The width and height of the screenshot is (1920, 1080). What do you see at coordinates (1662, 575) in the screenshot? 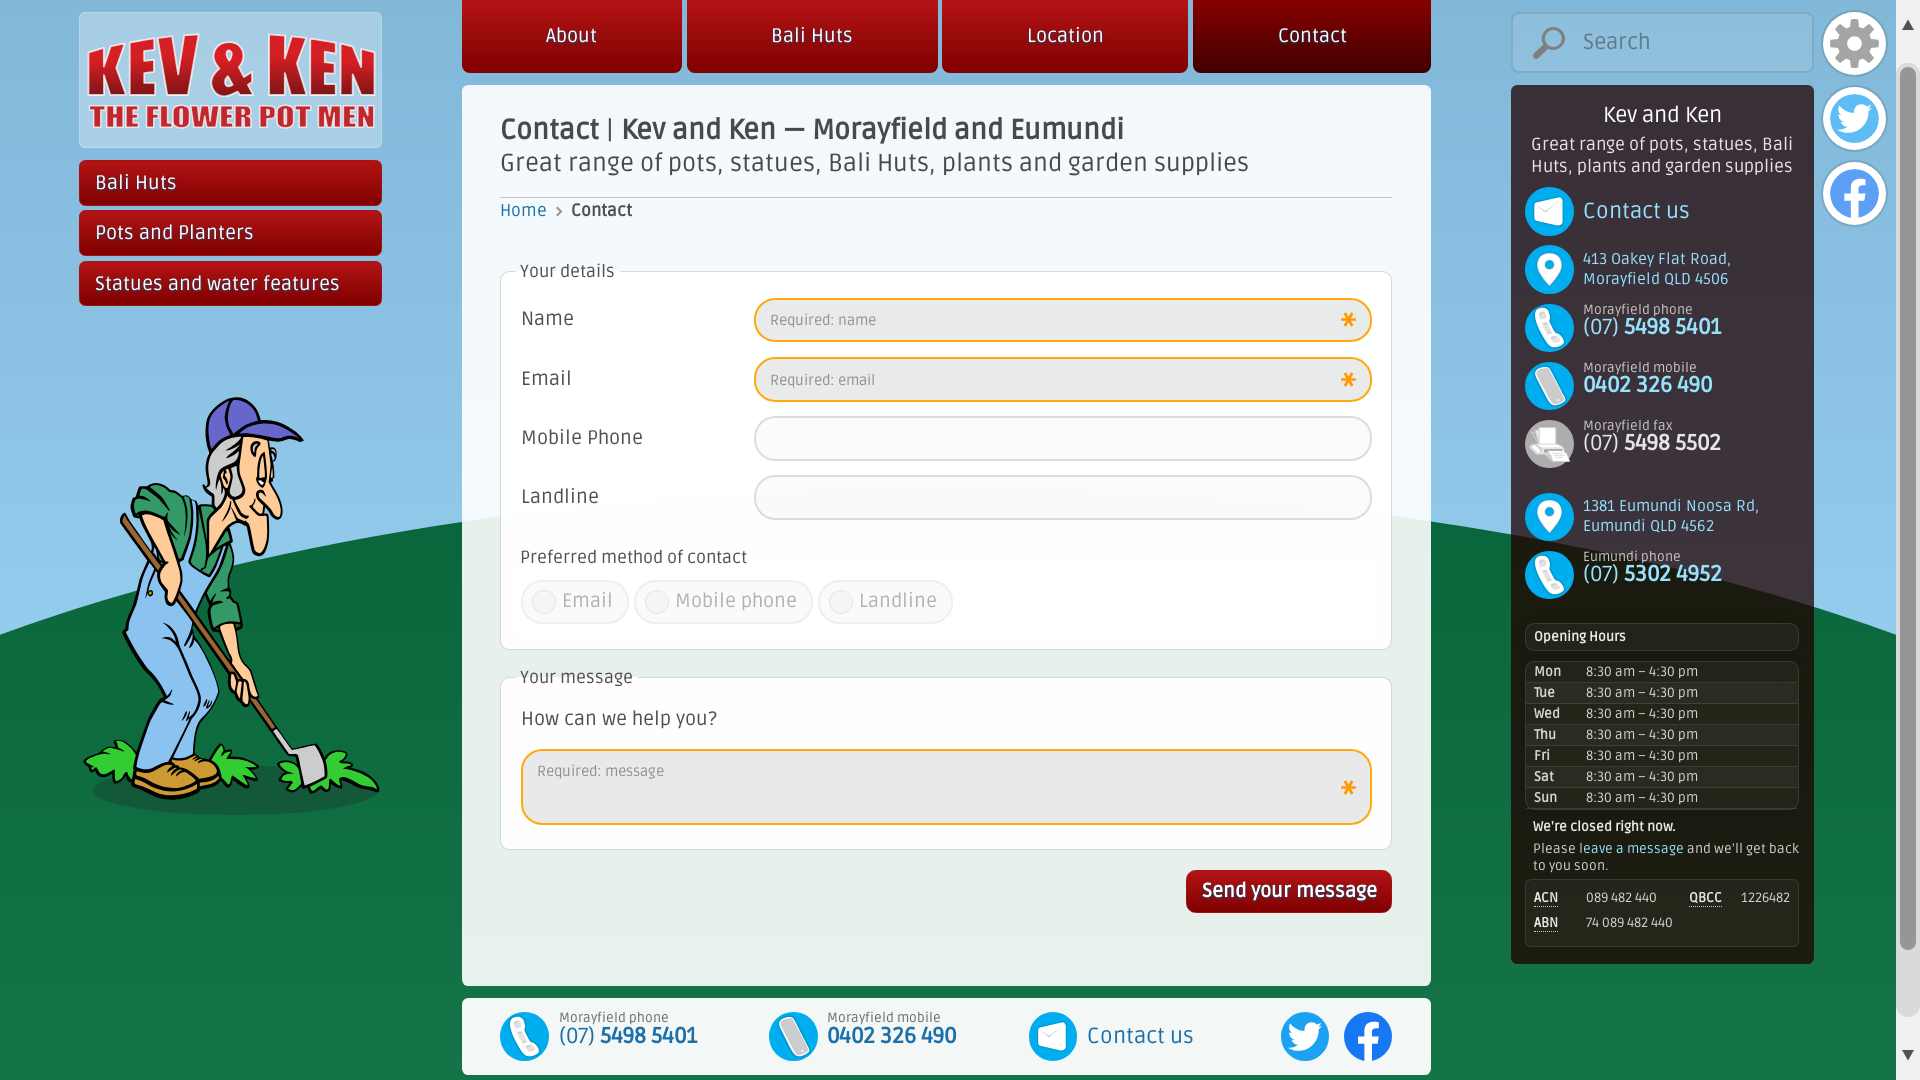
I see `Eumundi phone
(07) 5302 4952` at bounding box center [1662, 575].